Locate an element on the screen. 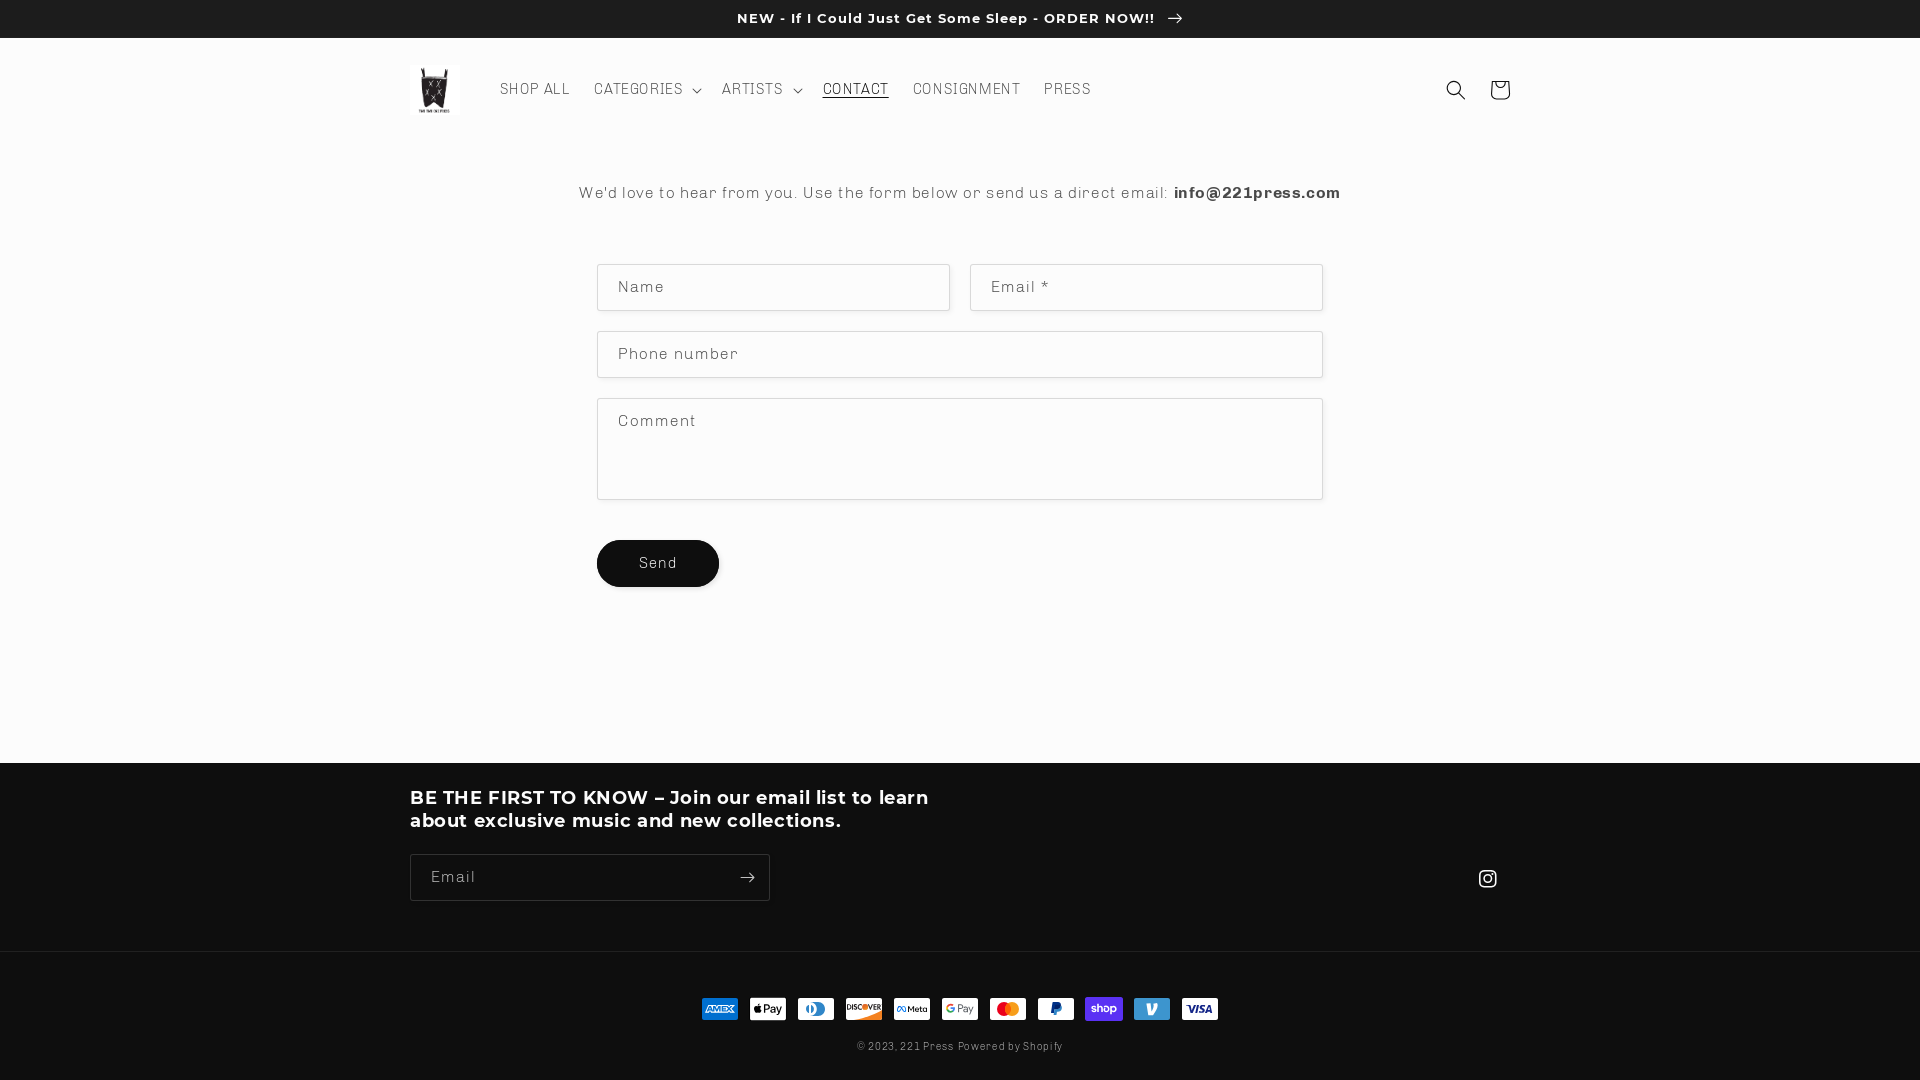  PRESS is located at coordinates (1068, 90).